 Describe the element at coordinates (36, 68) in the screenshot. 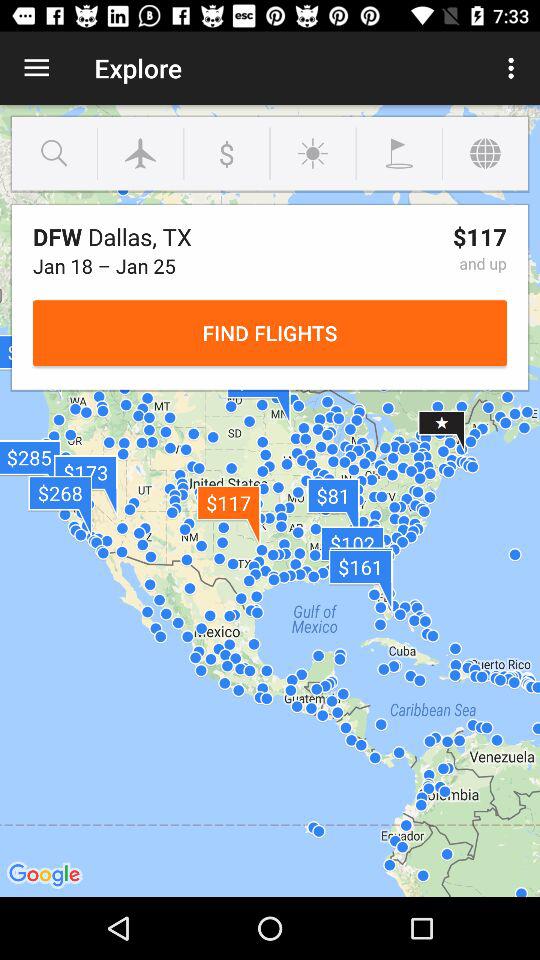

I see `open the icon next to explore item` at that location.